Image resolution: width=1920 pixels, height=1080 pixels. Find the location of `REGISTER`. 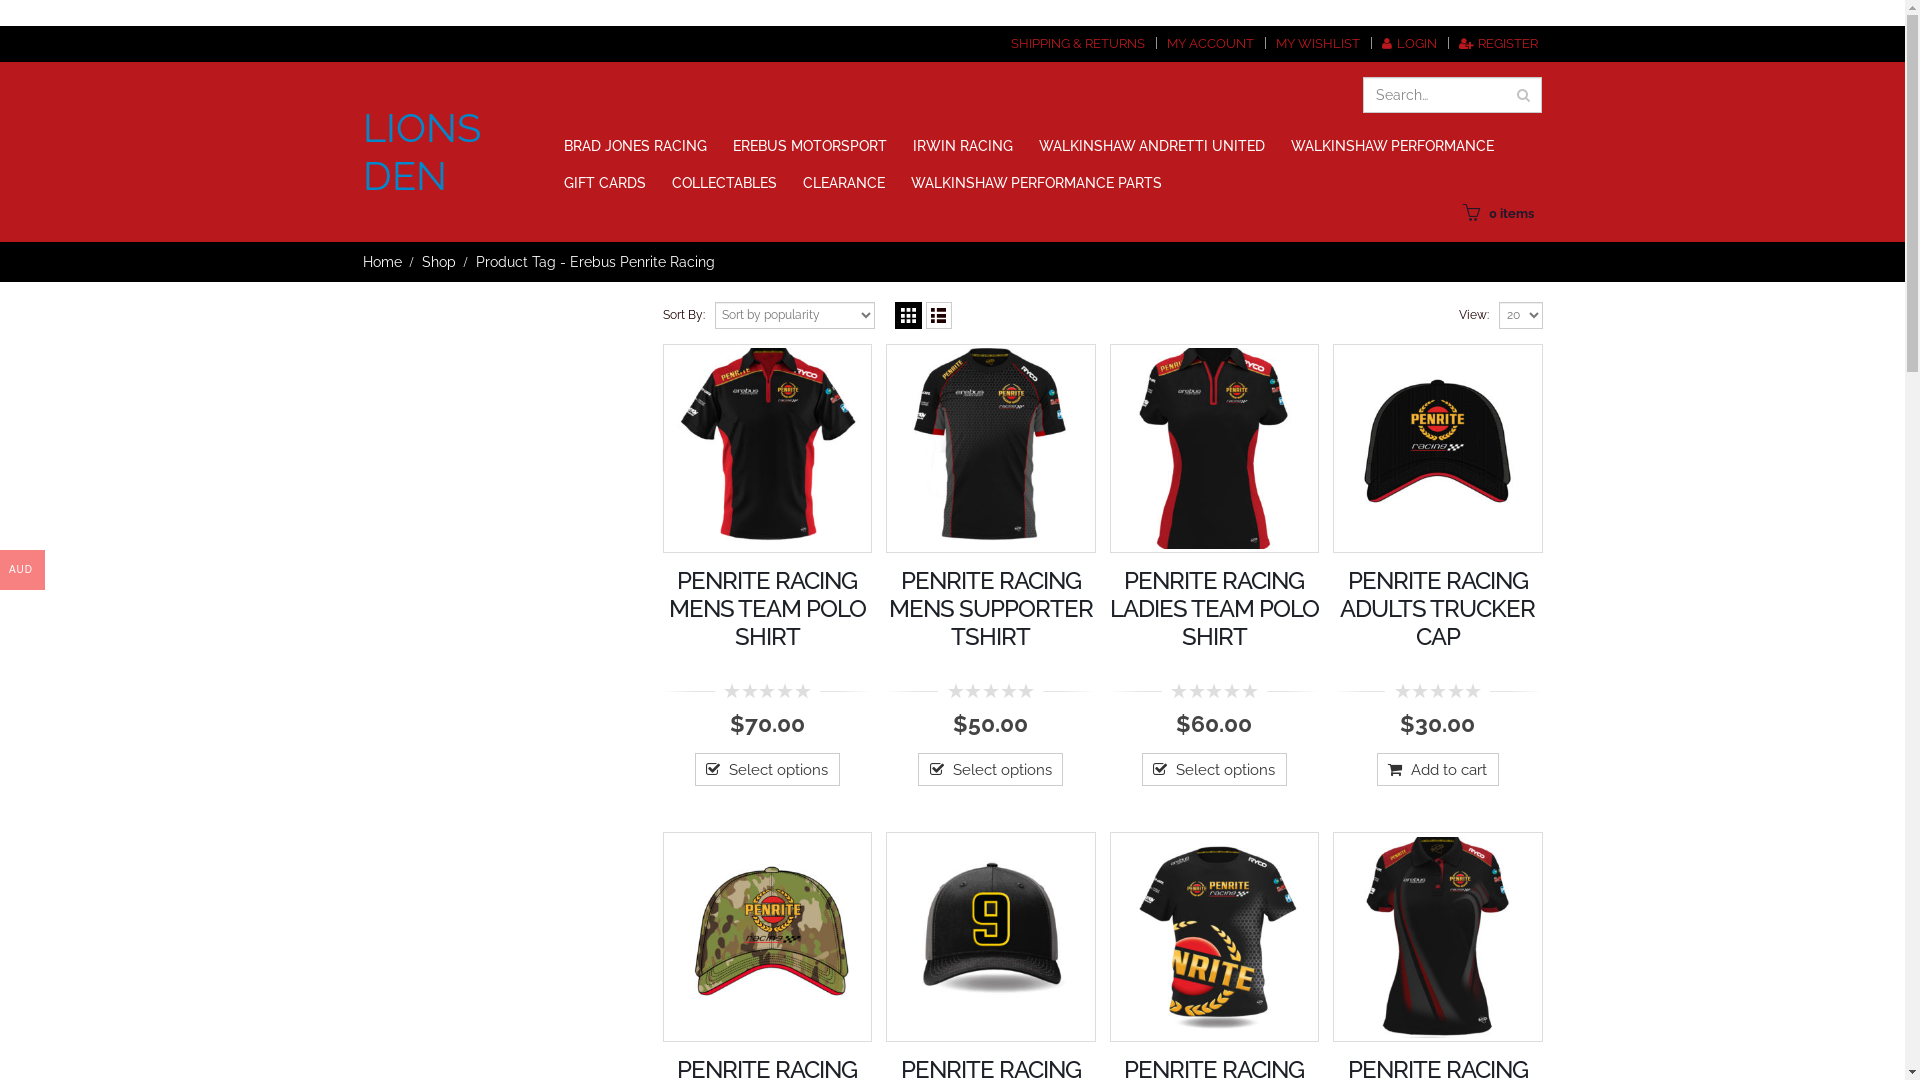

REGISTER is located at coordinates (1498, 44).